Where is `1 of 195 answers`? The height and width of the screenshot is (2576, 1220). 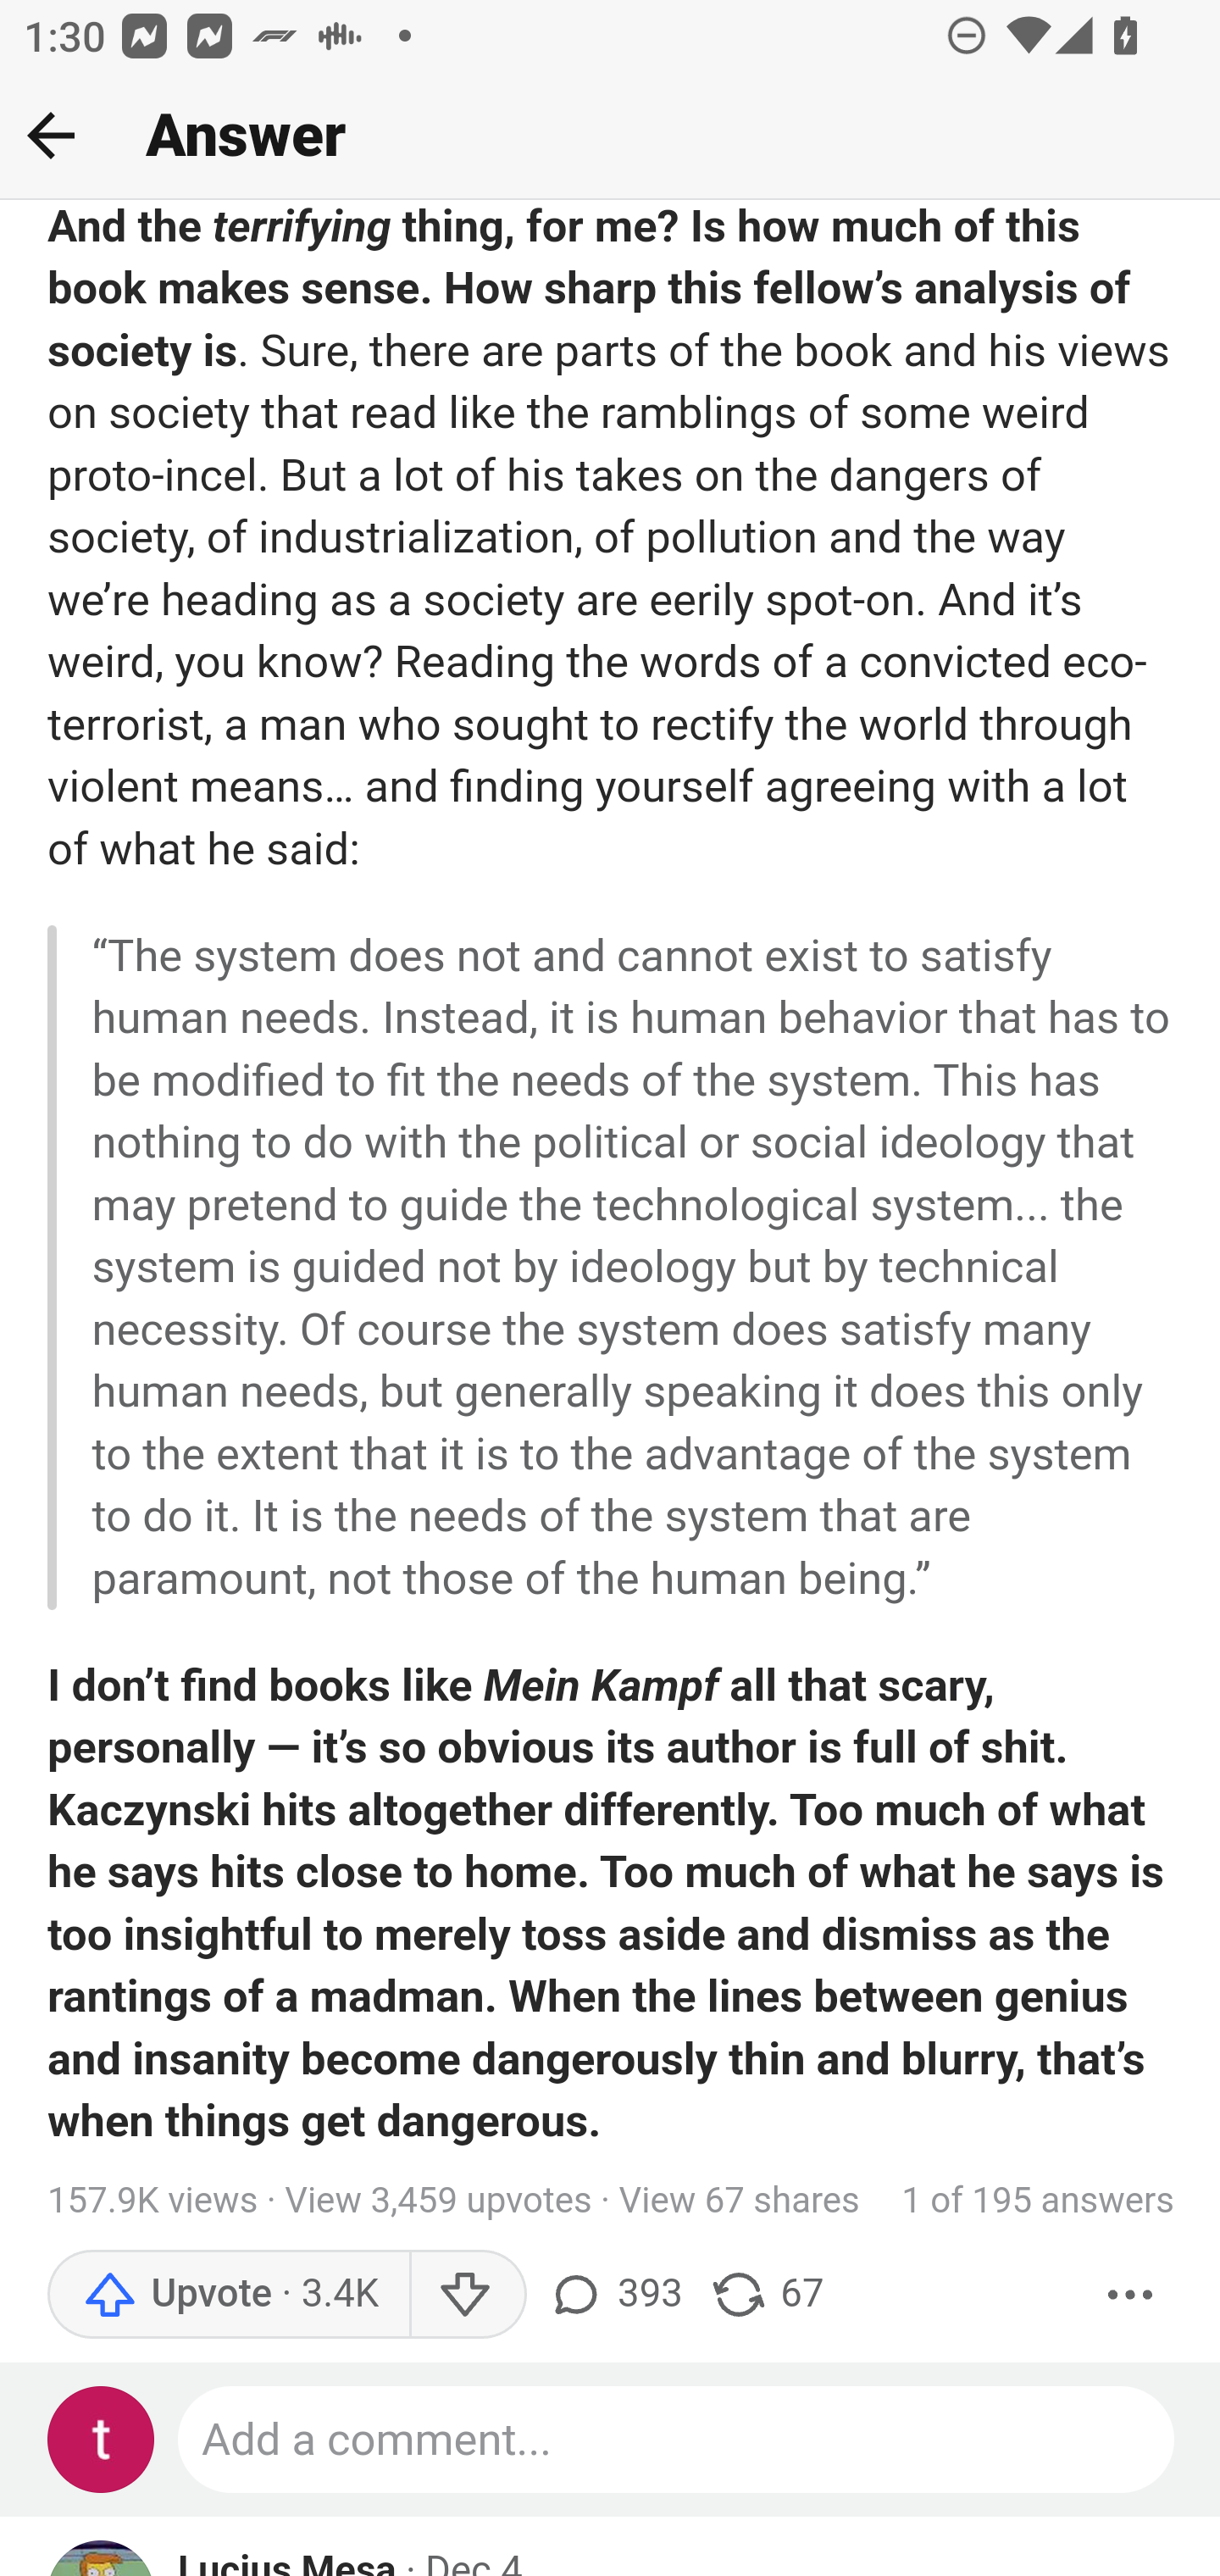
1 of 195 answers is located at coordinates (1039, 2201).